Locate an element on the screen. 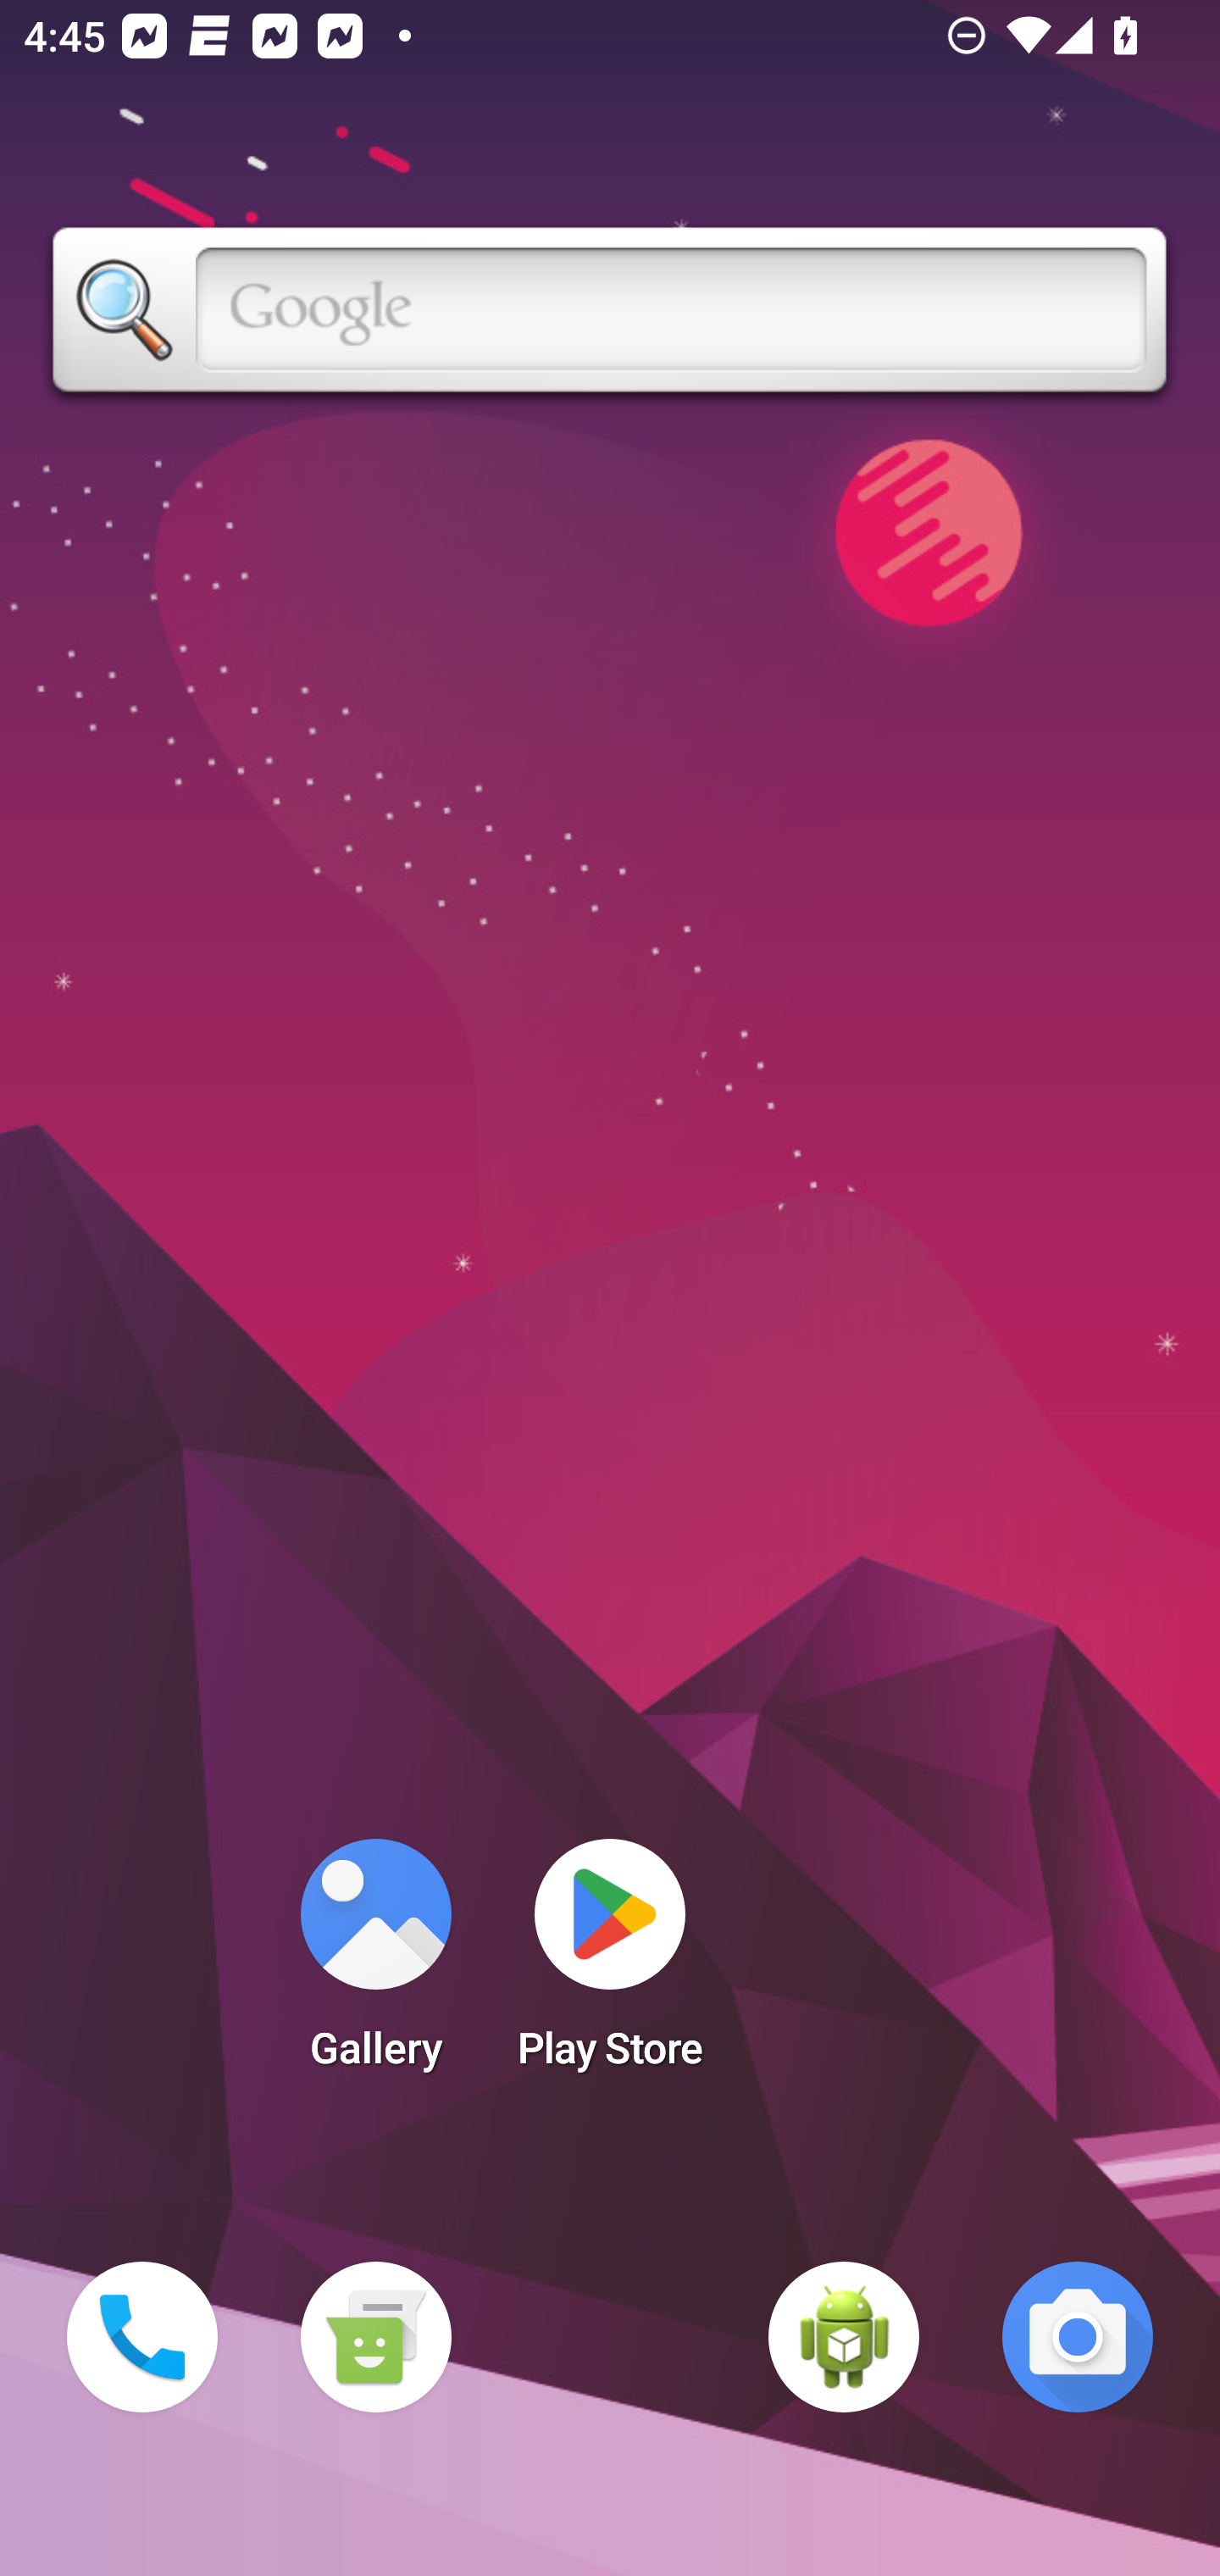 This screenshot has width=1220, height=2576. Gallery is located at coordinates (375, 1964).